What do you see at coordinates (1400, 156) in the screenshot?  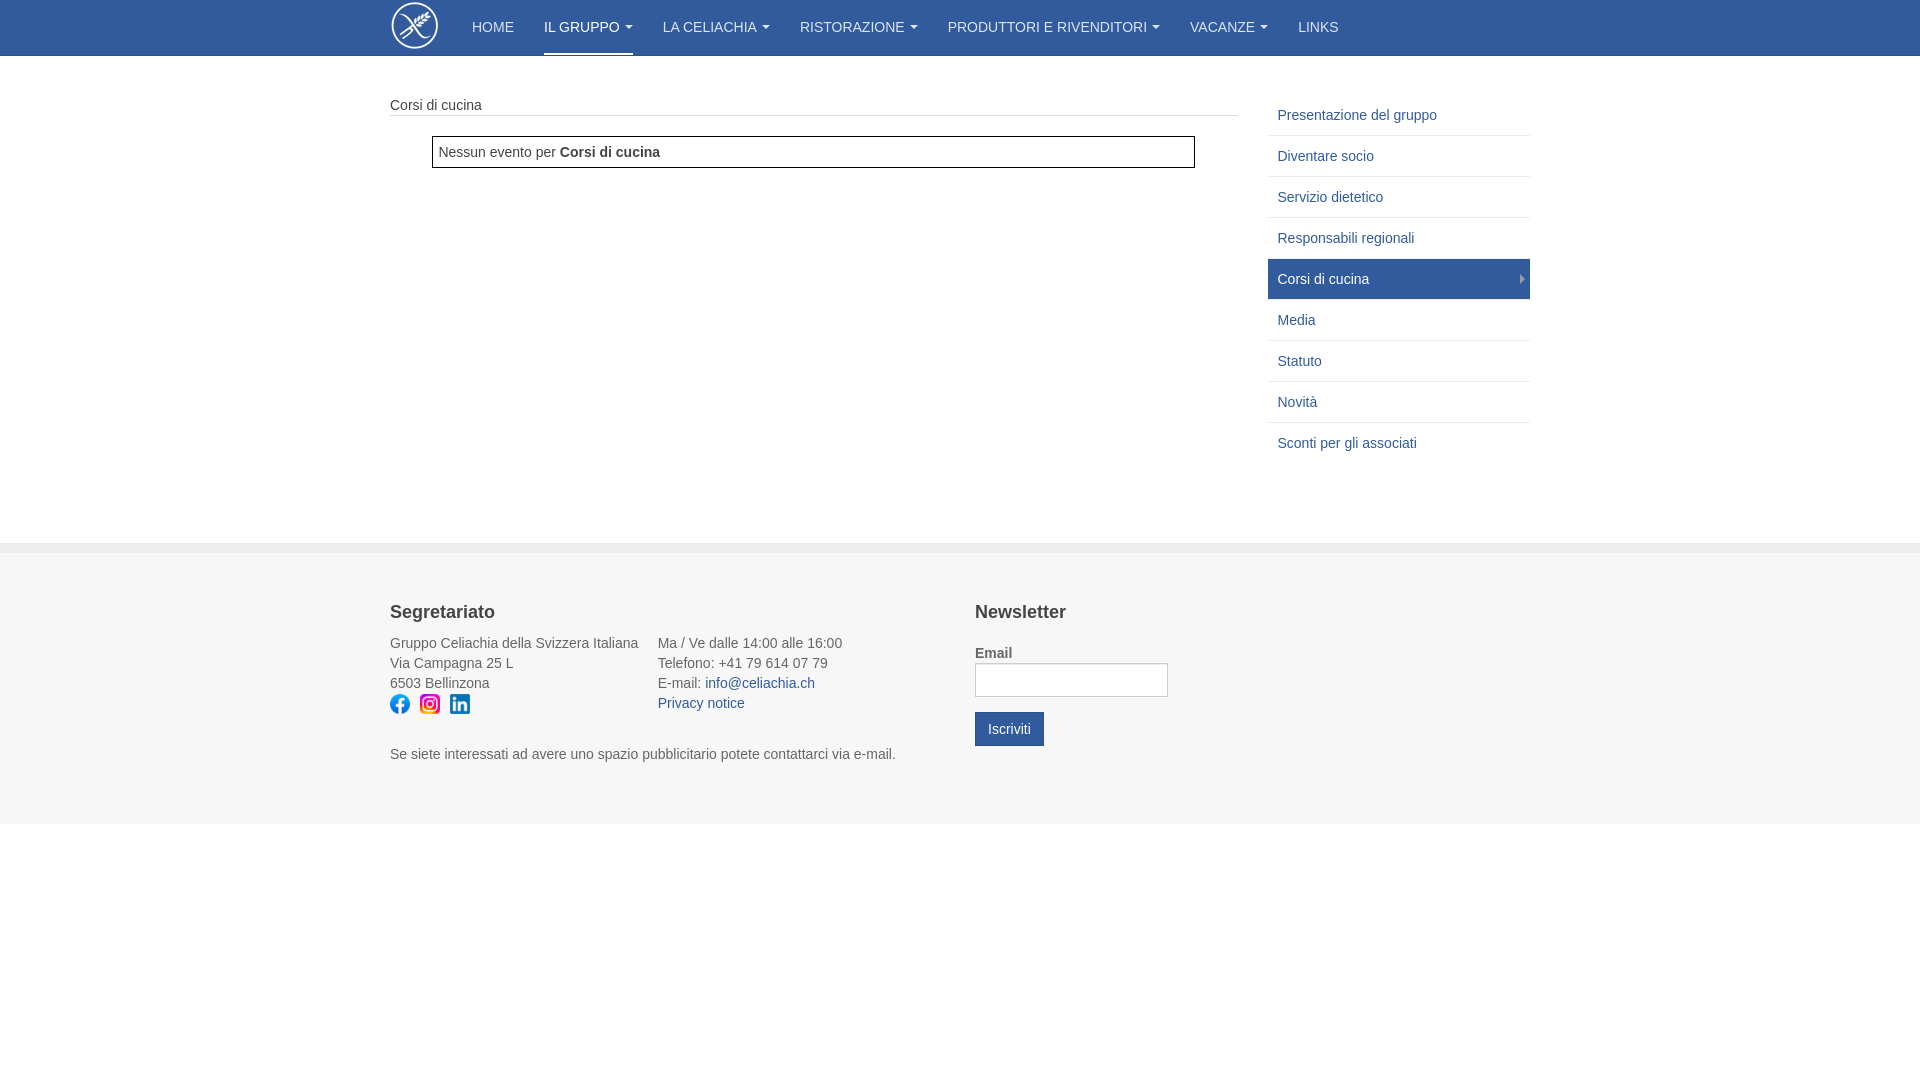 I see `Diventare socio` at bounding box center [1400, 156].